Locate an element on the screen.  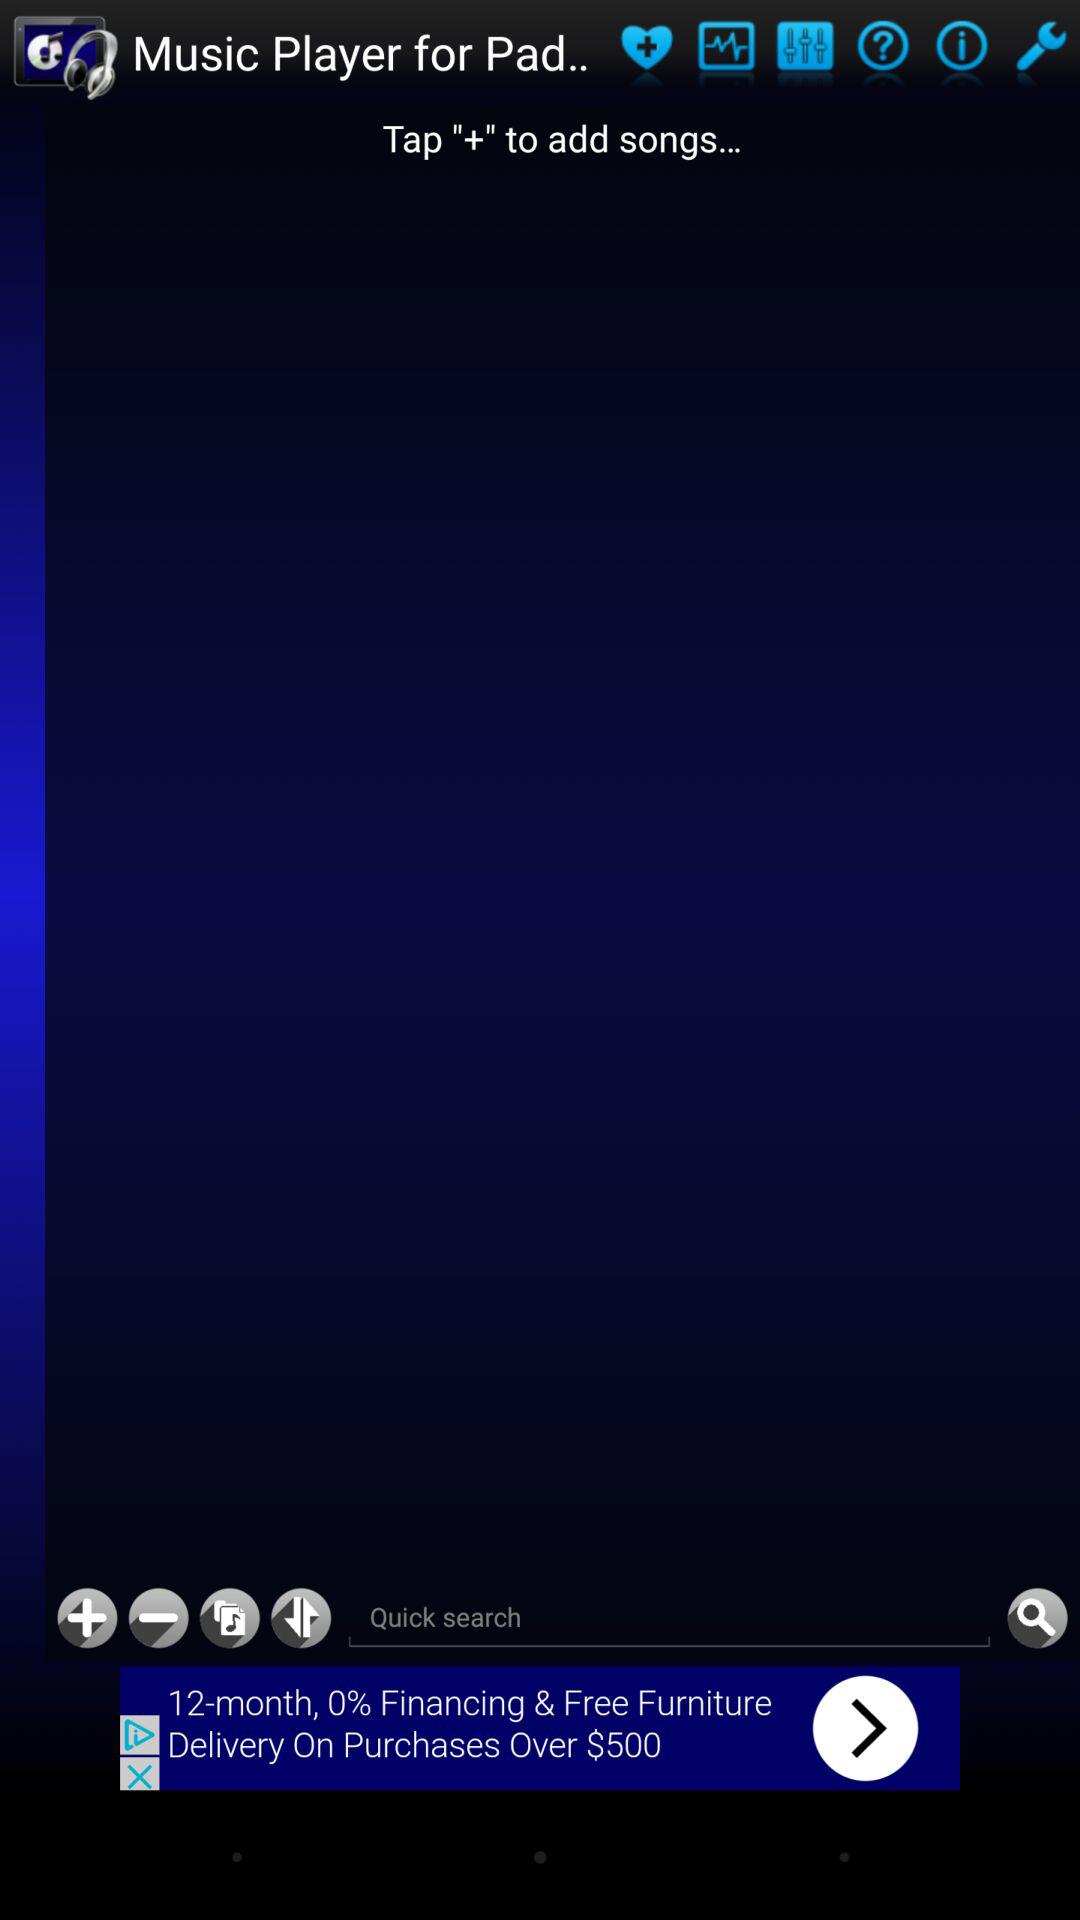
deletes this page is located at coordinates (158, 1618).